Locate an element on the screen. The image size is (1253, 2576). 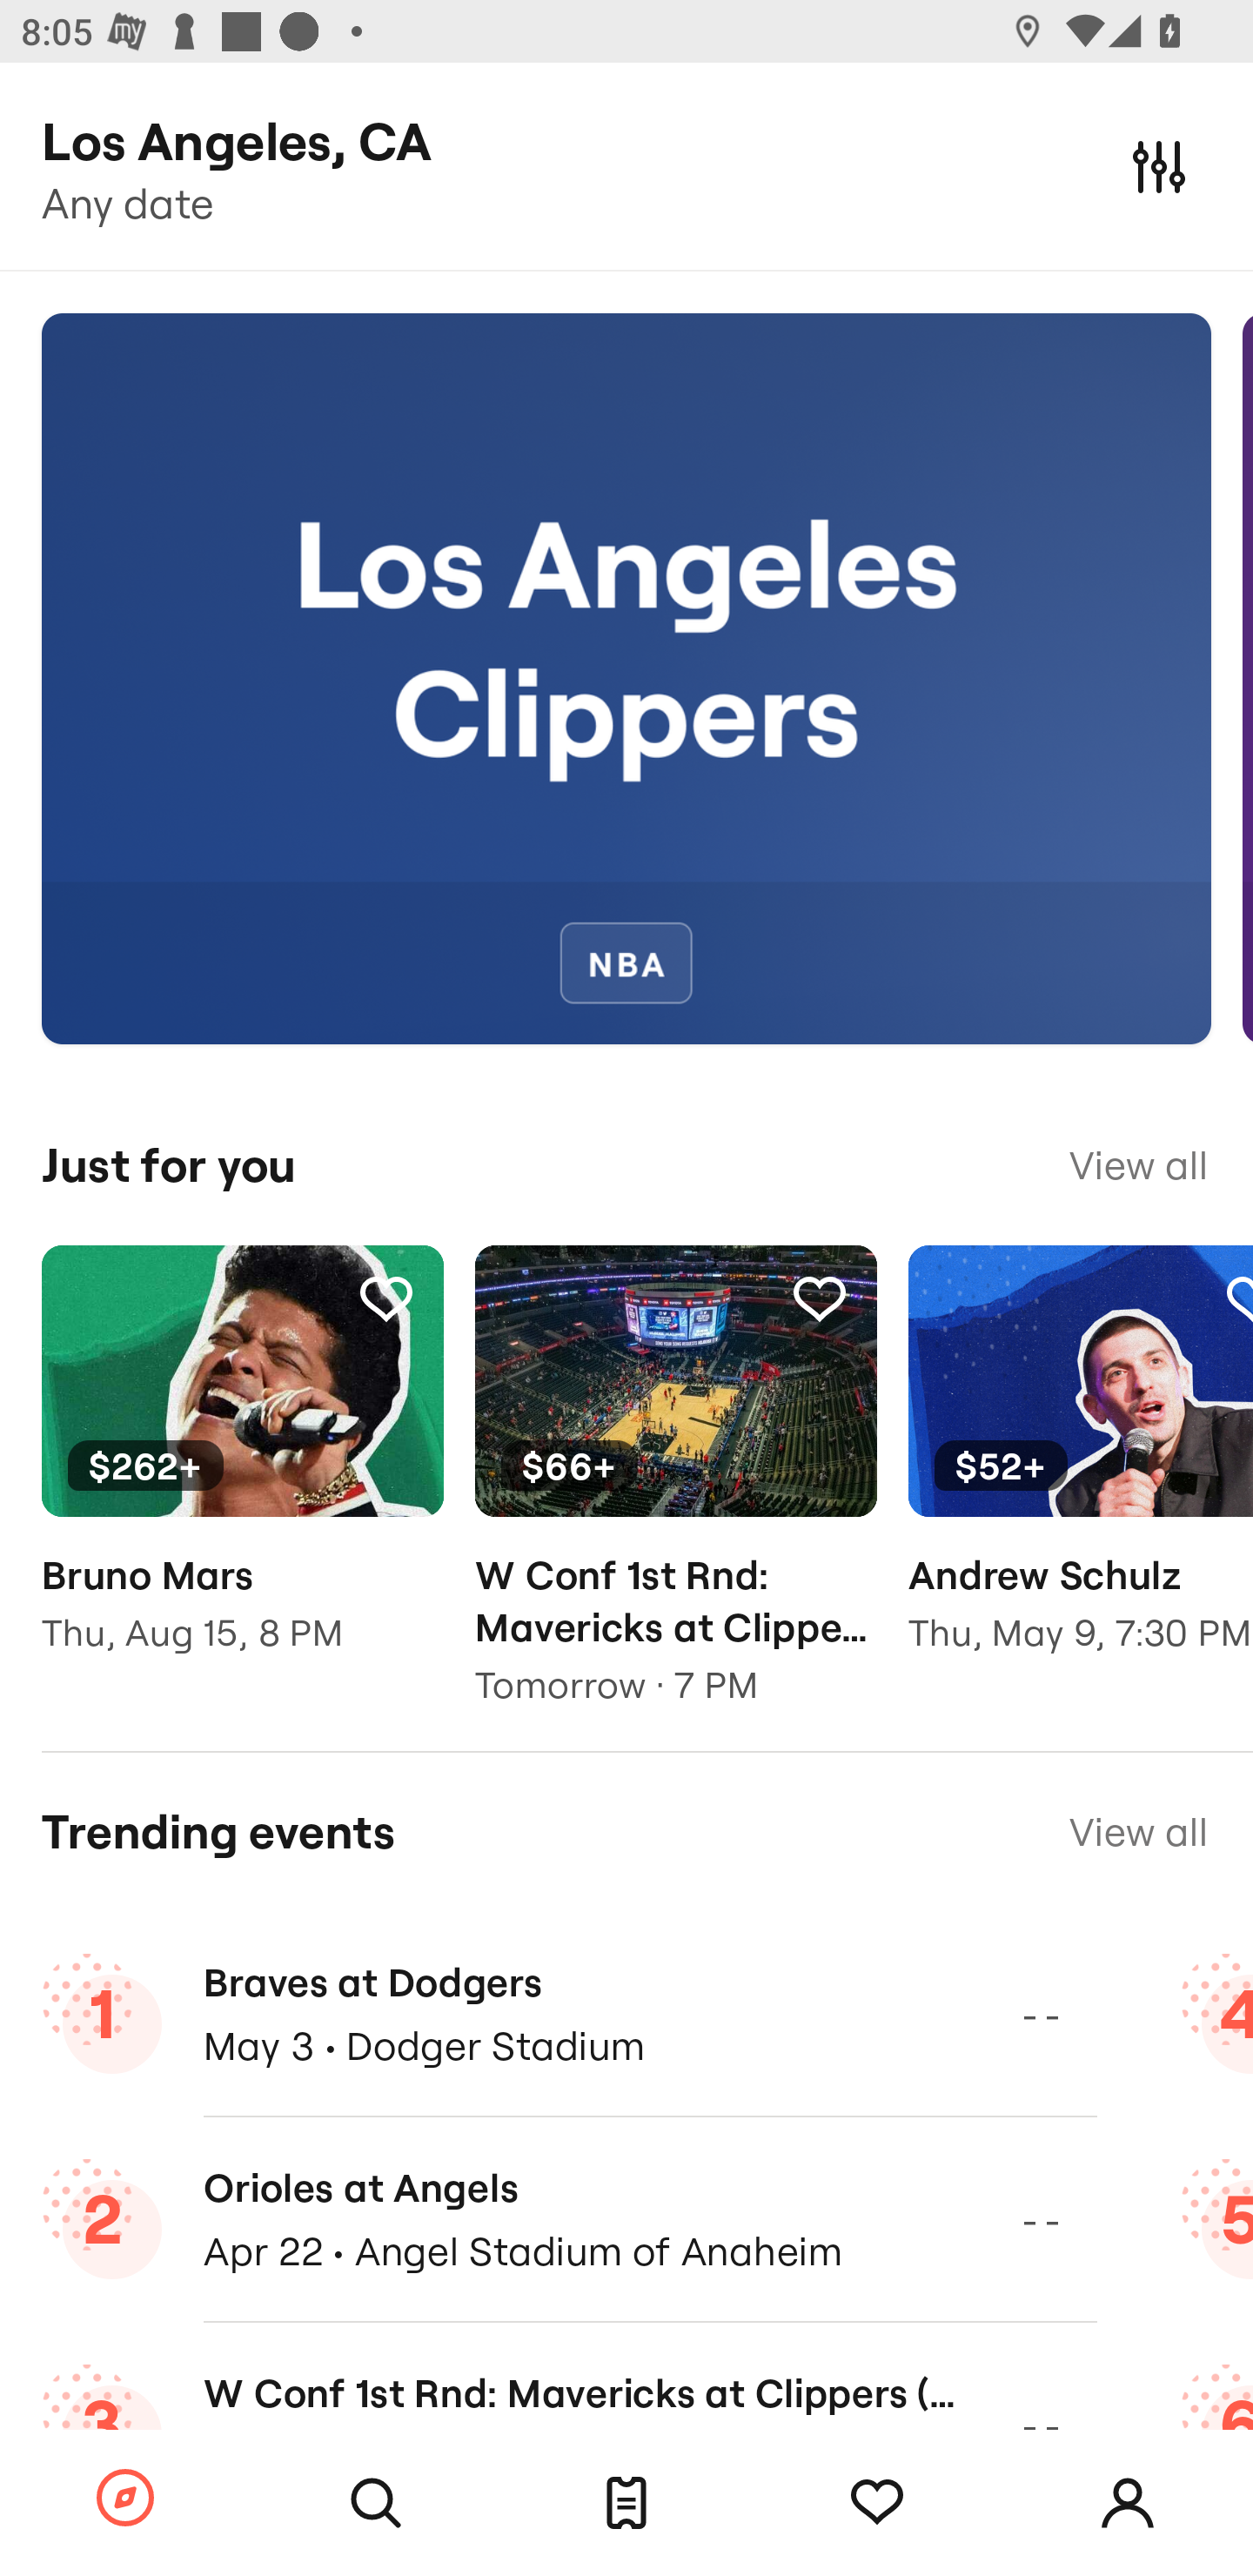
View all is located at coordinates (1138, 1165).